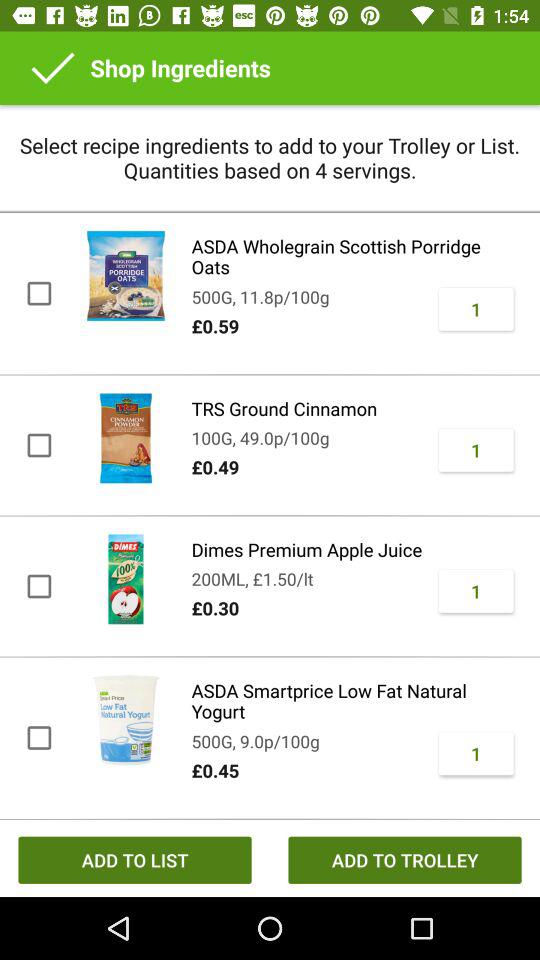 This screenshot has height=960, width=540. What do you see at coordinates (53, 68) in the screenshot?
I see `press icon to the left of shop ingredients` at bounding box center [53, 68].